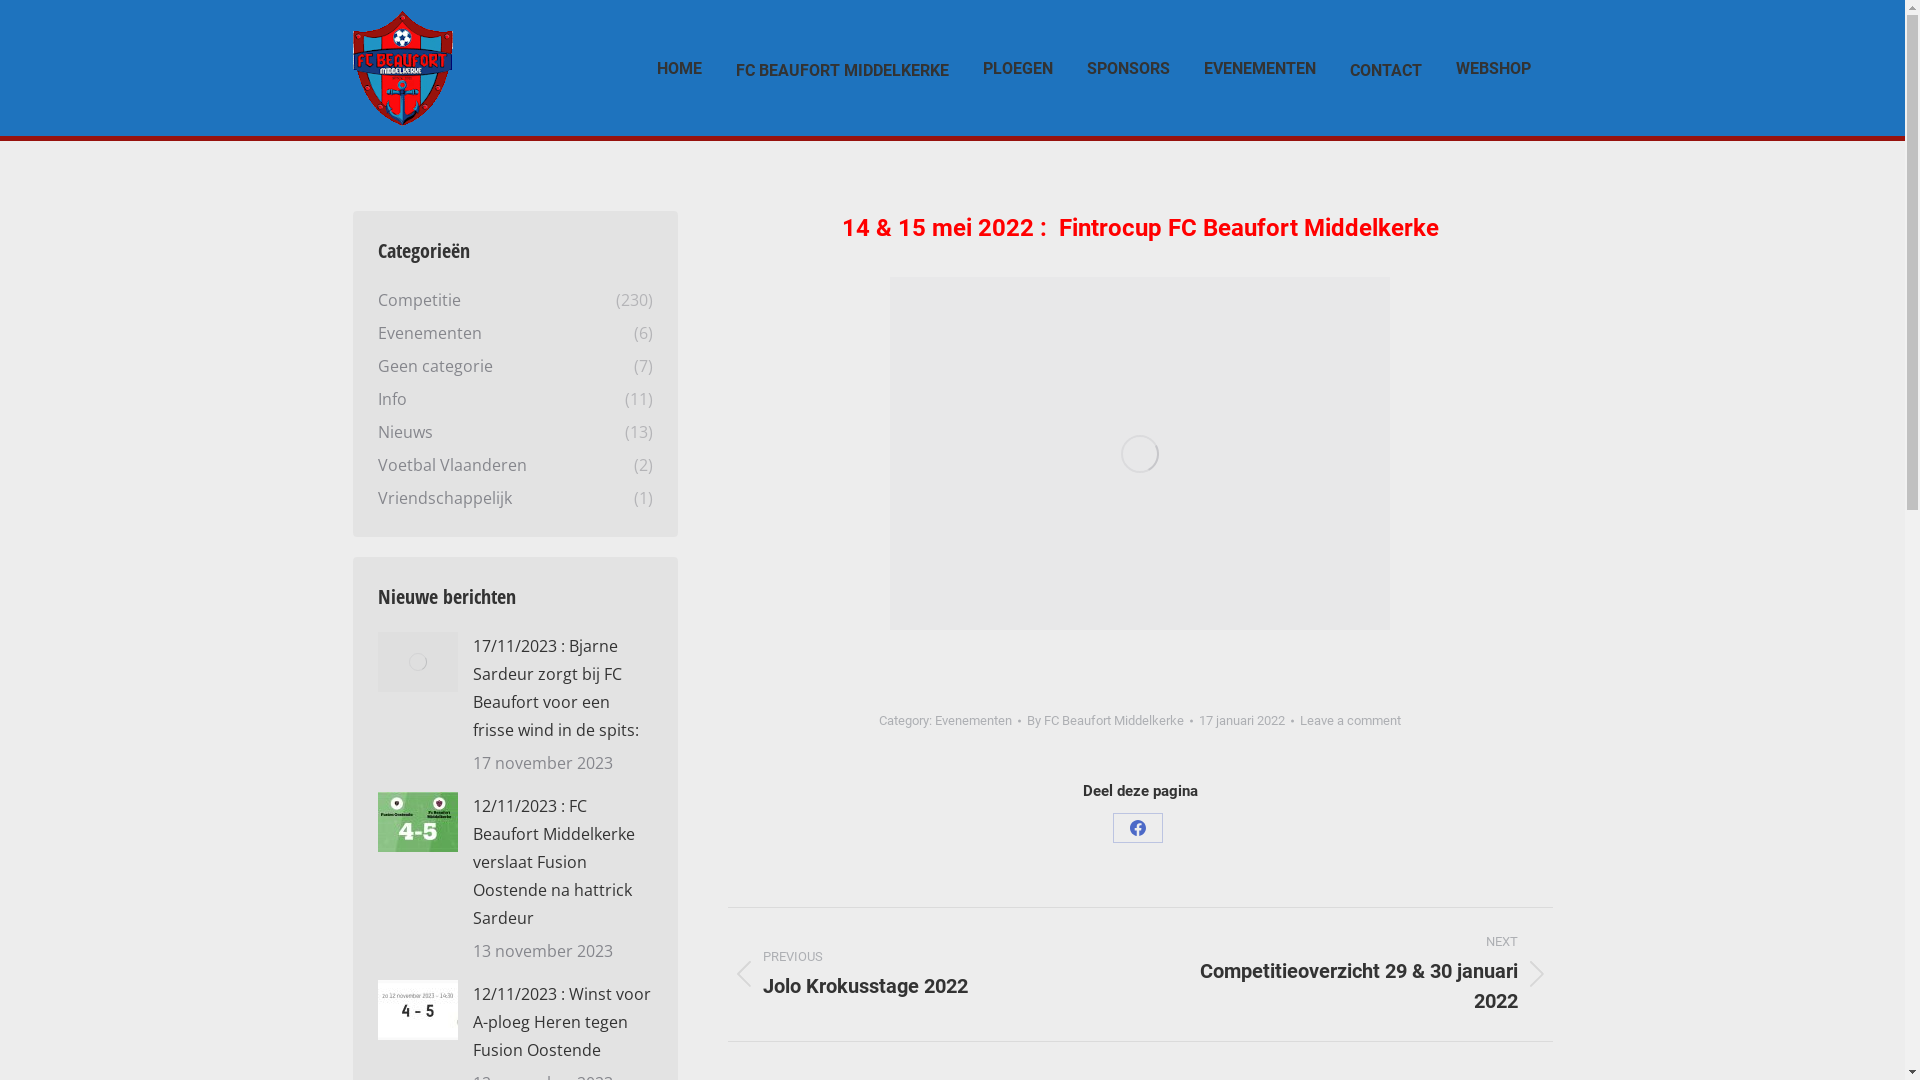 Image resolution: width=1920 pixels, height=1080 pixels. What do you see at coordinates (1386, 68) in the screenshot?
I see `CONTACT` at bounding box center [1386, 68].